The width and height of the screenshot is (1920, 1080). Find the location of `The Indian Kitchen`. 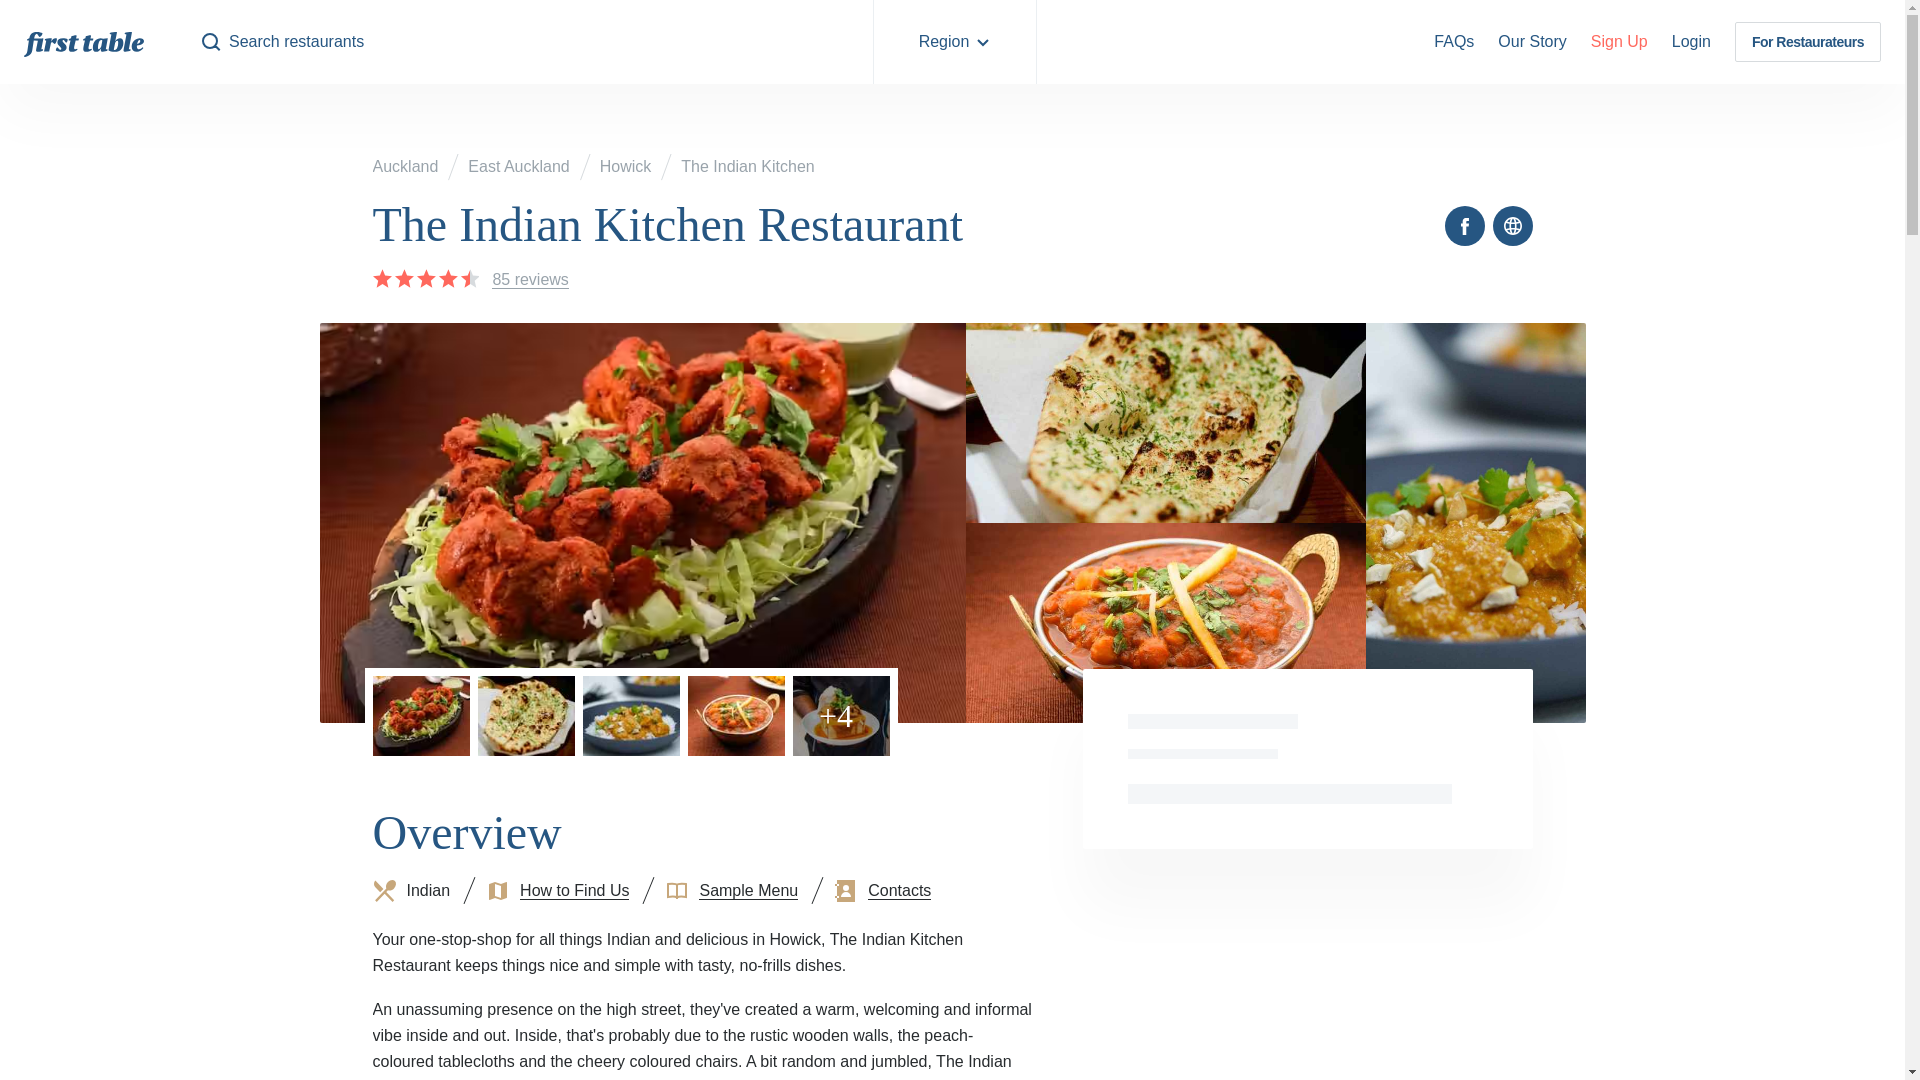

The Indian Kitchen is located at coordinates (748, 166).